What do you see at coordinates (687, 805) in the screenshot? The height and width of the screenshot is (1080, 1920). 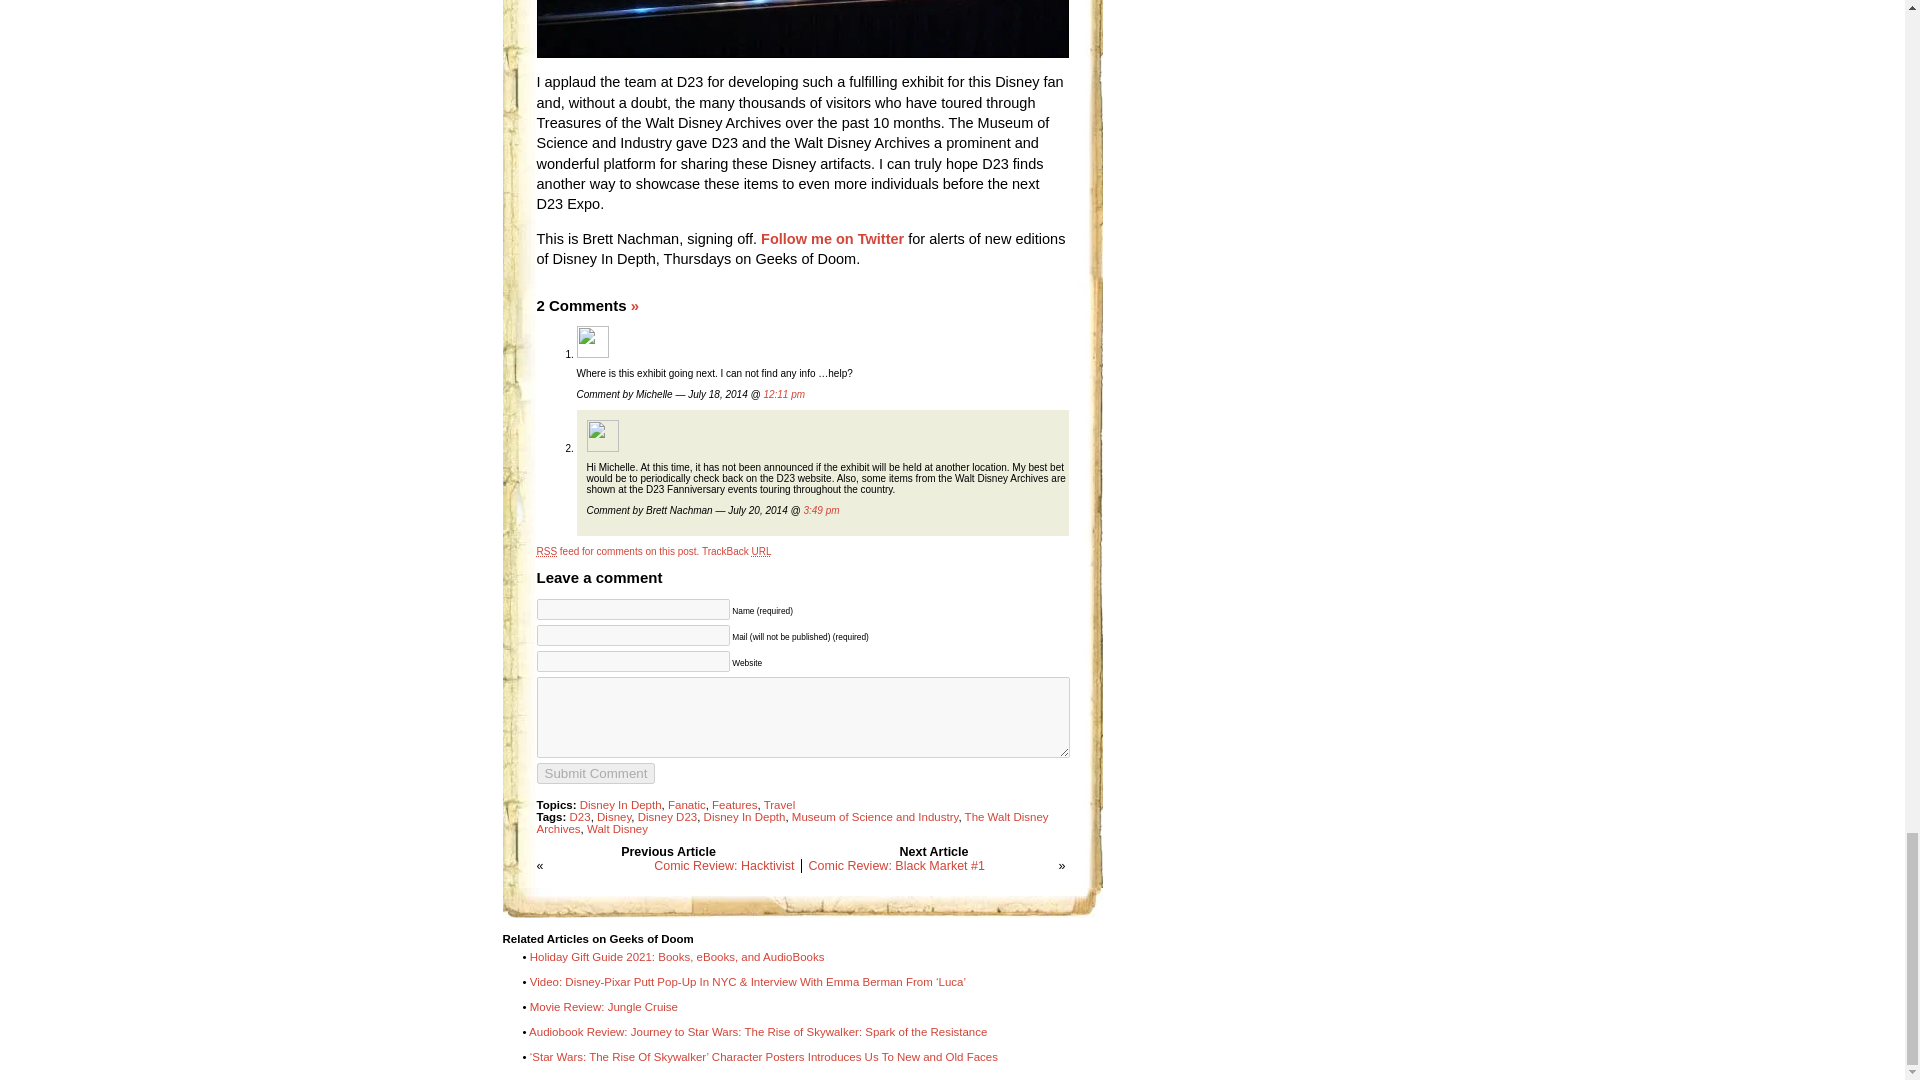 I see `Fanatic` at bounding box center [687, 805].